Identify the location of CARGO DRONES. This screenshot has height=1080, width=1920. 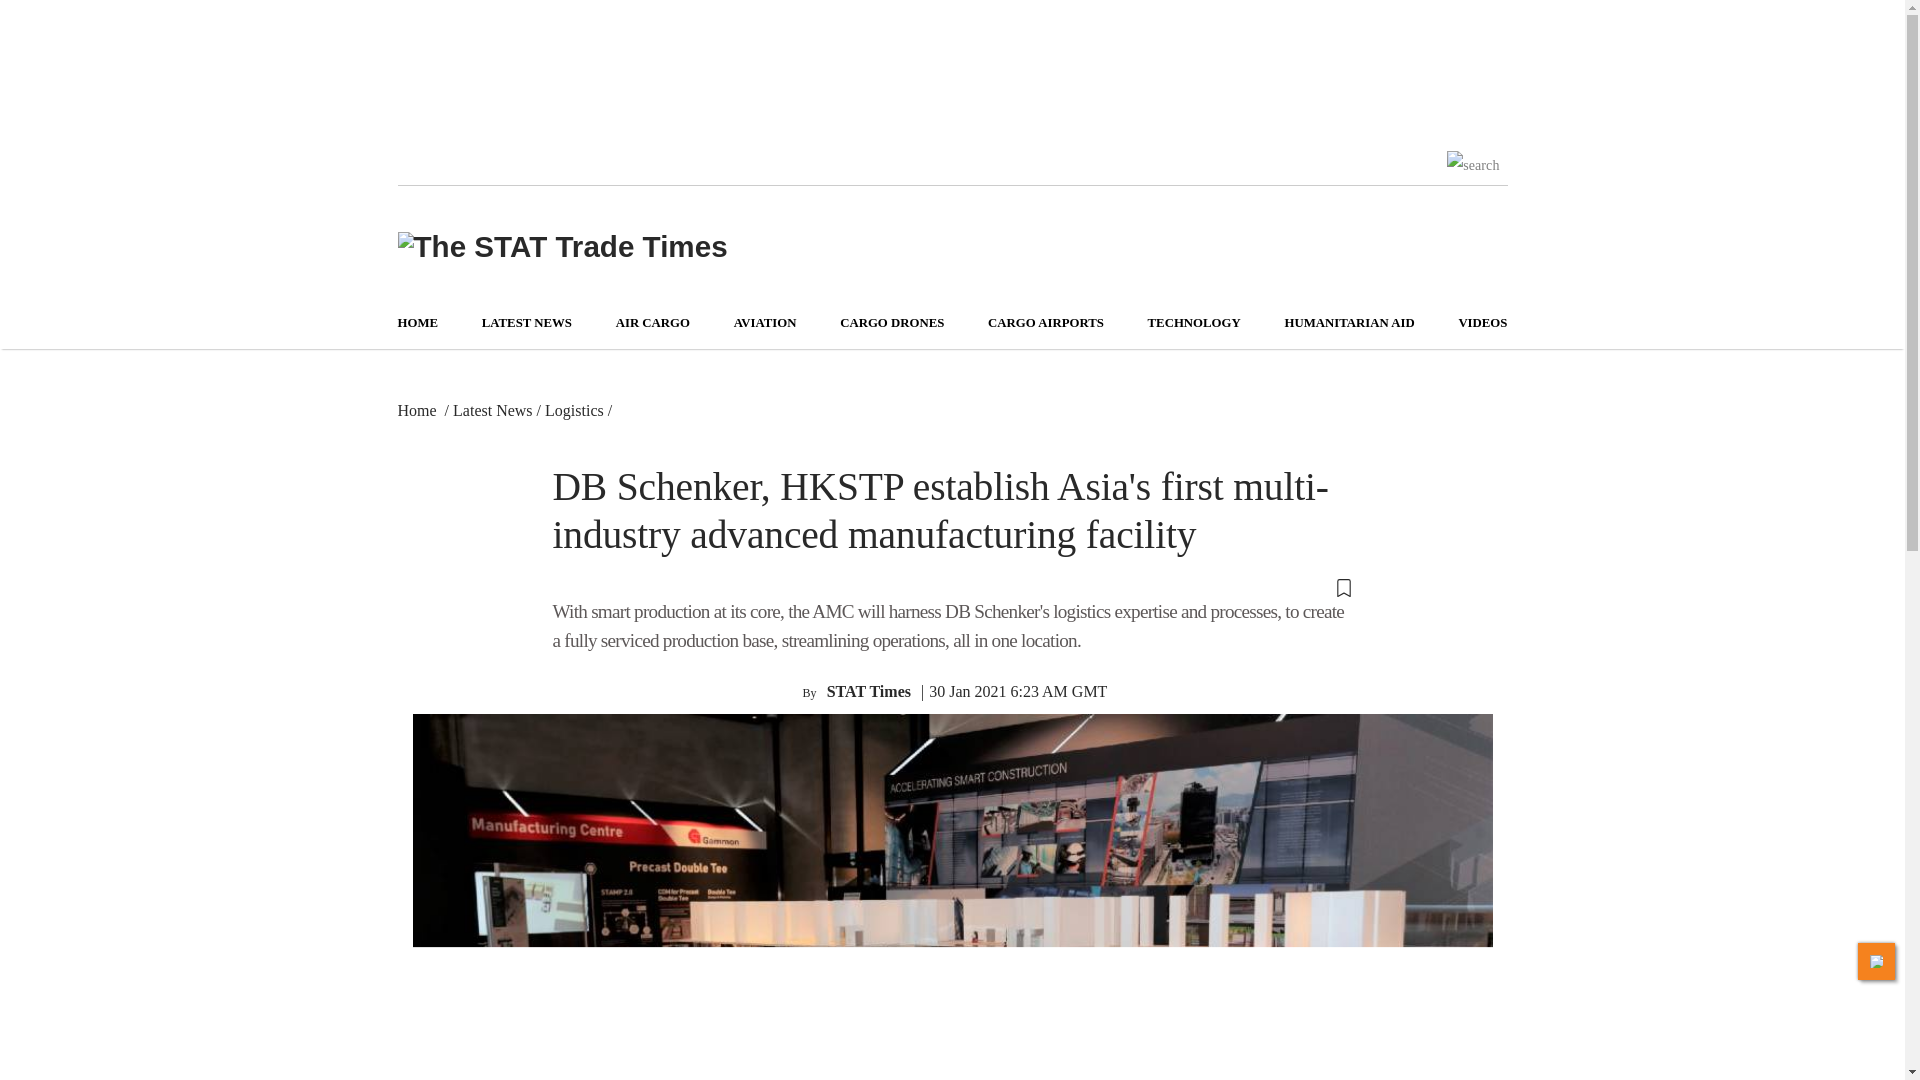
(892, 323).